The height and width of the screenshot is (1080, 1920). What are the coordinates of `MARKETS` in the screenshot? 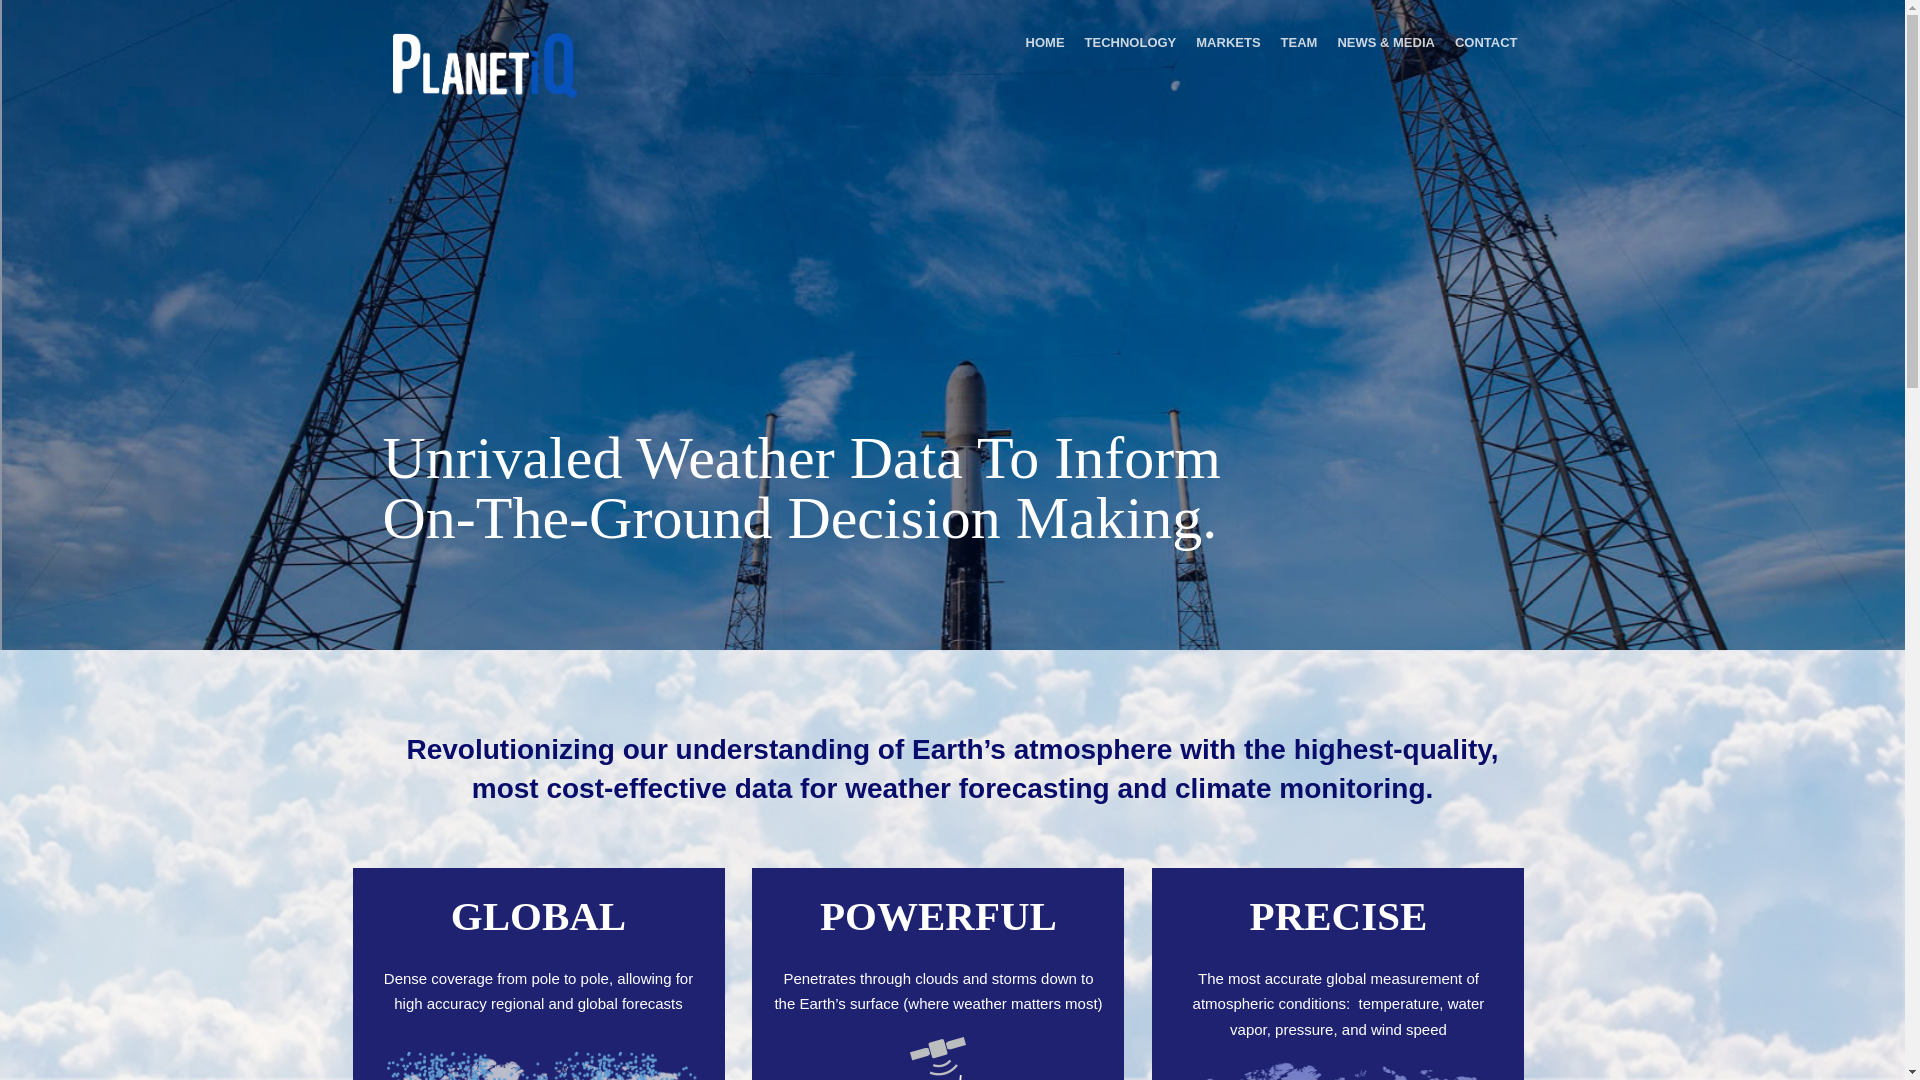 It's located at (1228, 42).